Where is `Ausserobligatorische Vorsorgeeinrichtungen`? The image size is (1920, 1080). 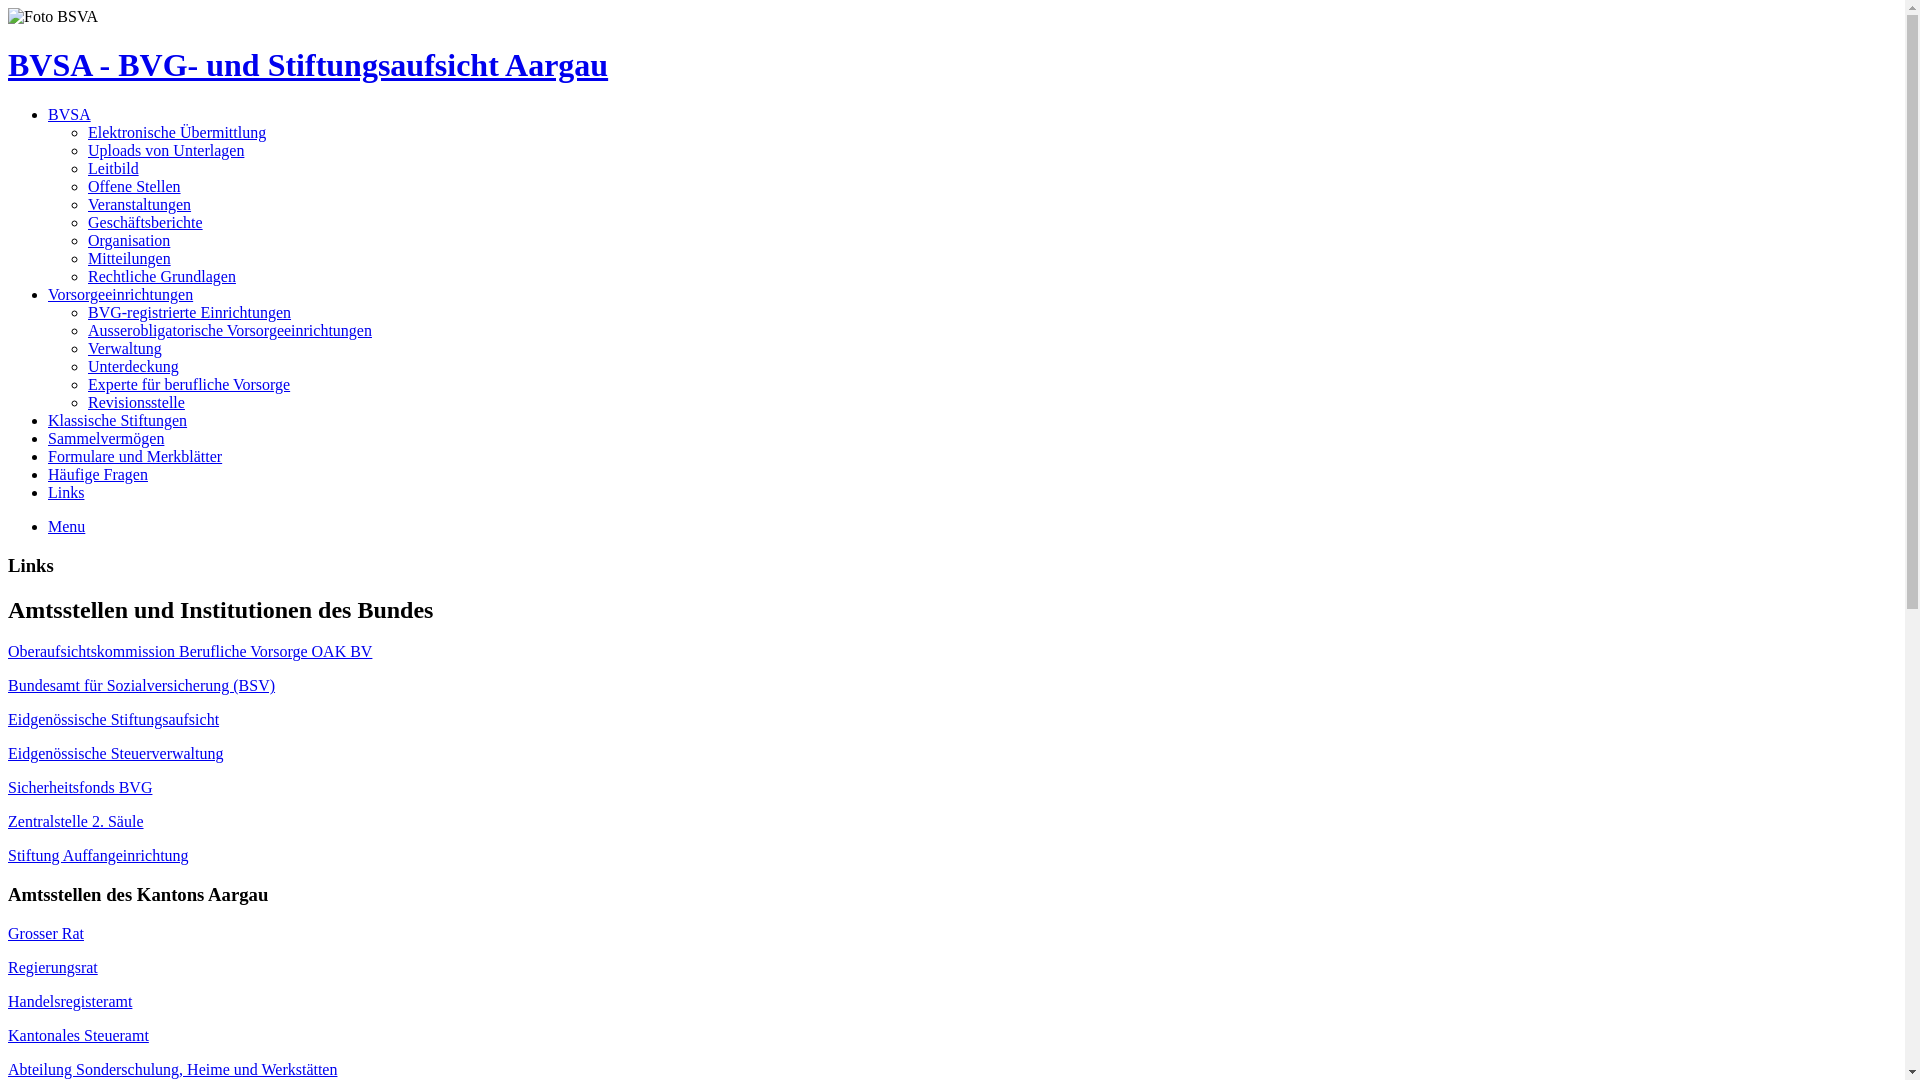
Ausserobligatorische Vorsorgeeinrichtungen is located at coordinates (230, 330).